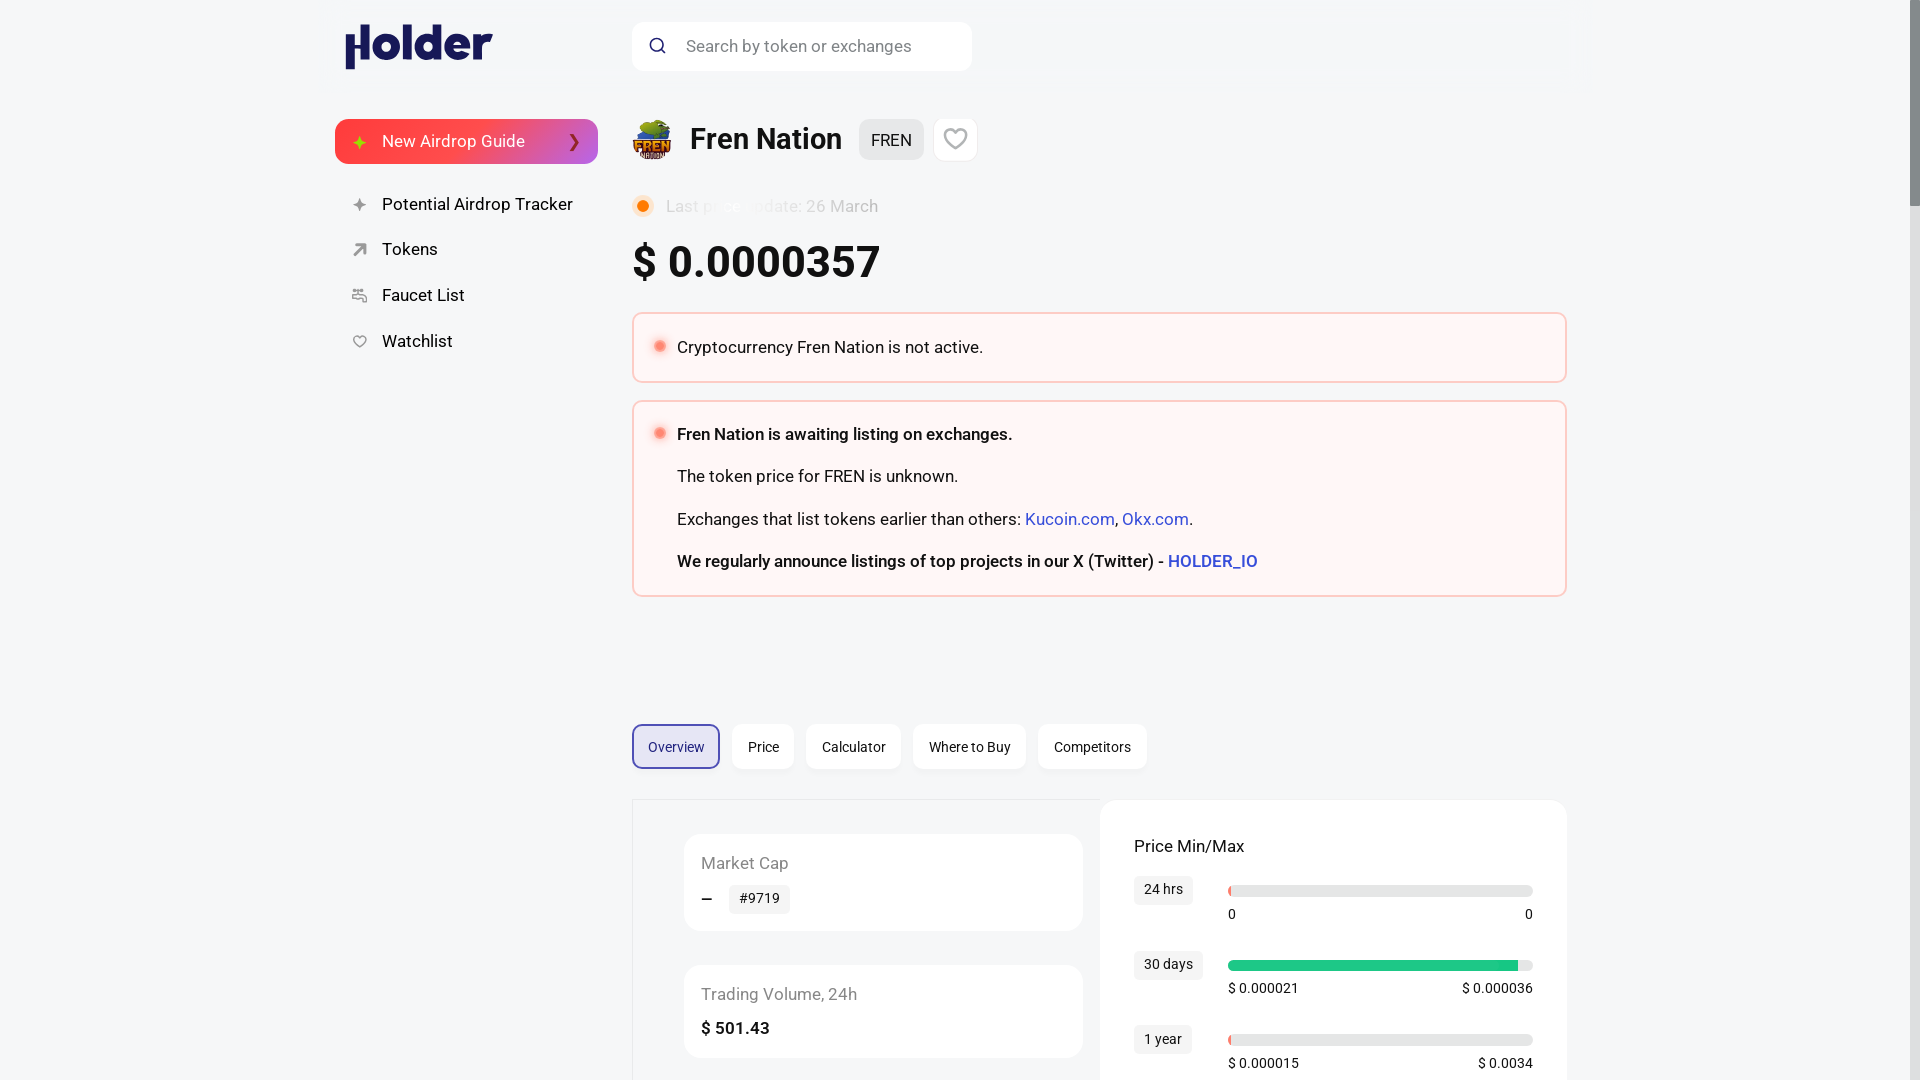 This screenshot has height=1080, width=1920. Describe the element at coordinates (759, 898) in the screenshot. I see `Overview` at that location.